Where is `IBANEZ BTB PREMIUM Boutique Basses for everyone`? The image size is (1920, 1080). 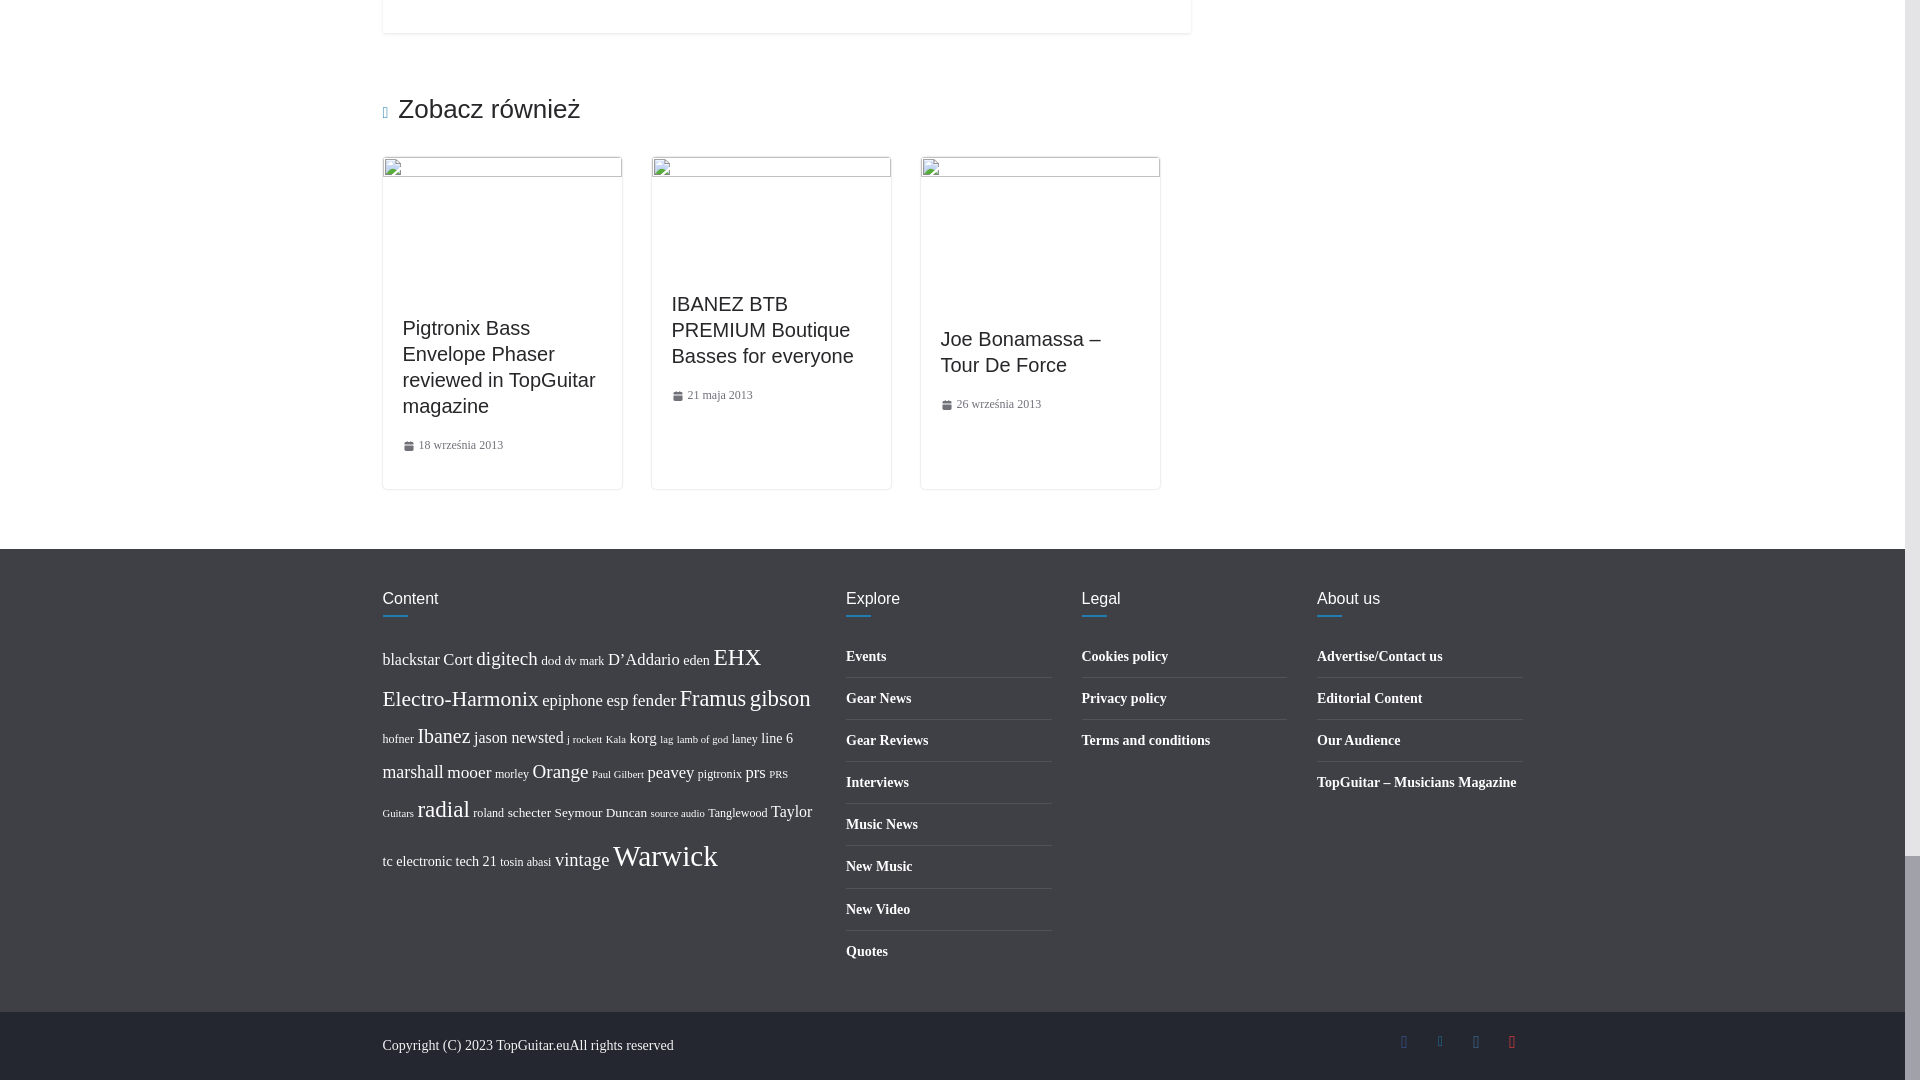
IBANEZ BTB PREMIUM Boutique Basses for everyone is located at coordinates (763, 330).